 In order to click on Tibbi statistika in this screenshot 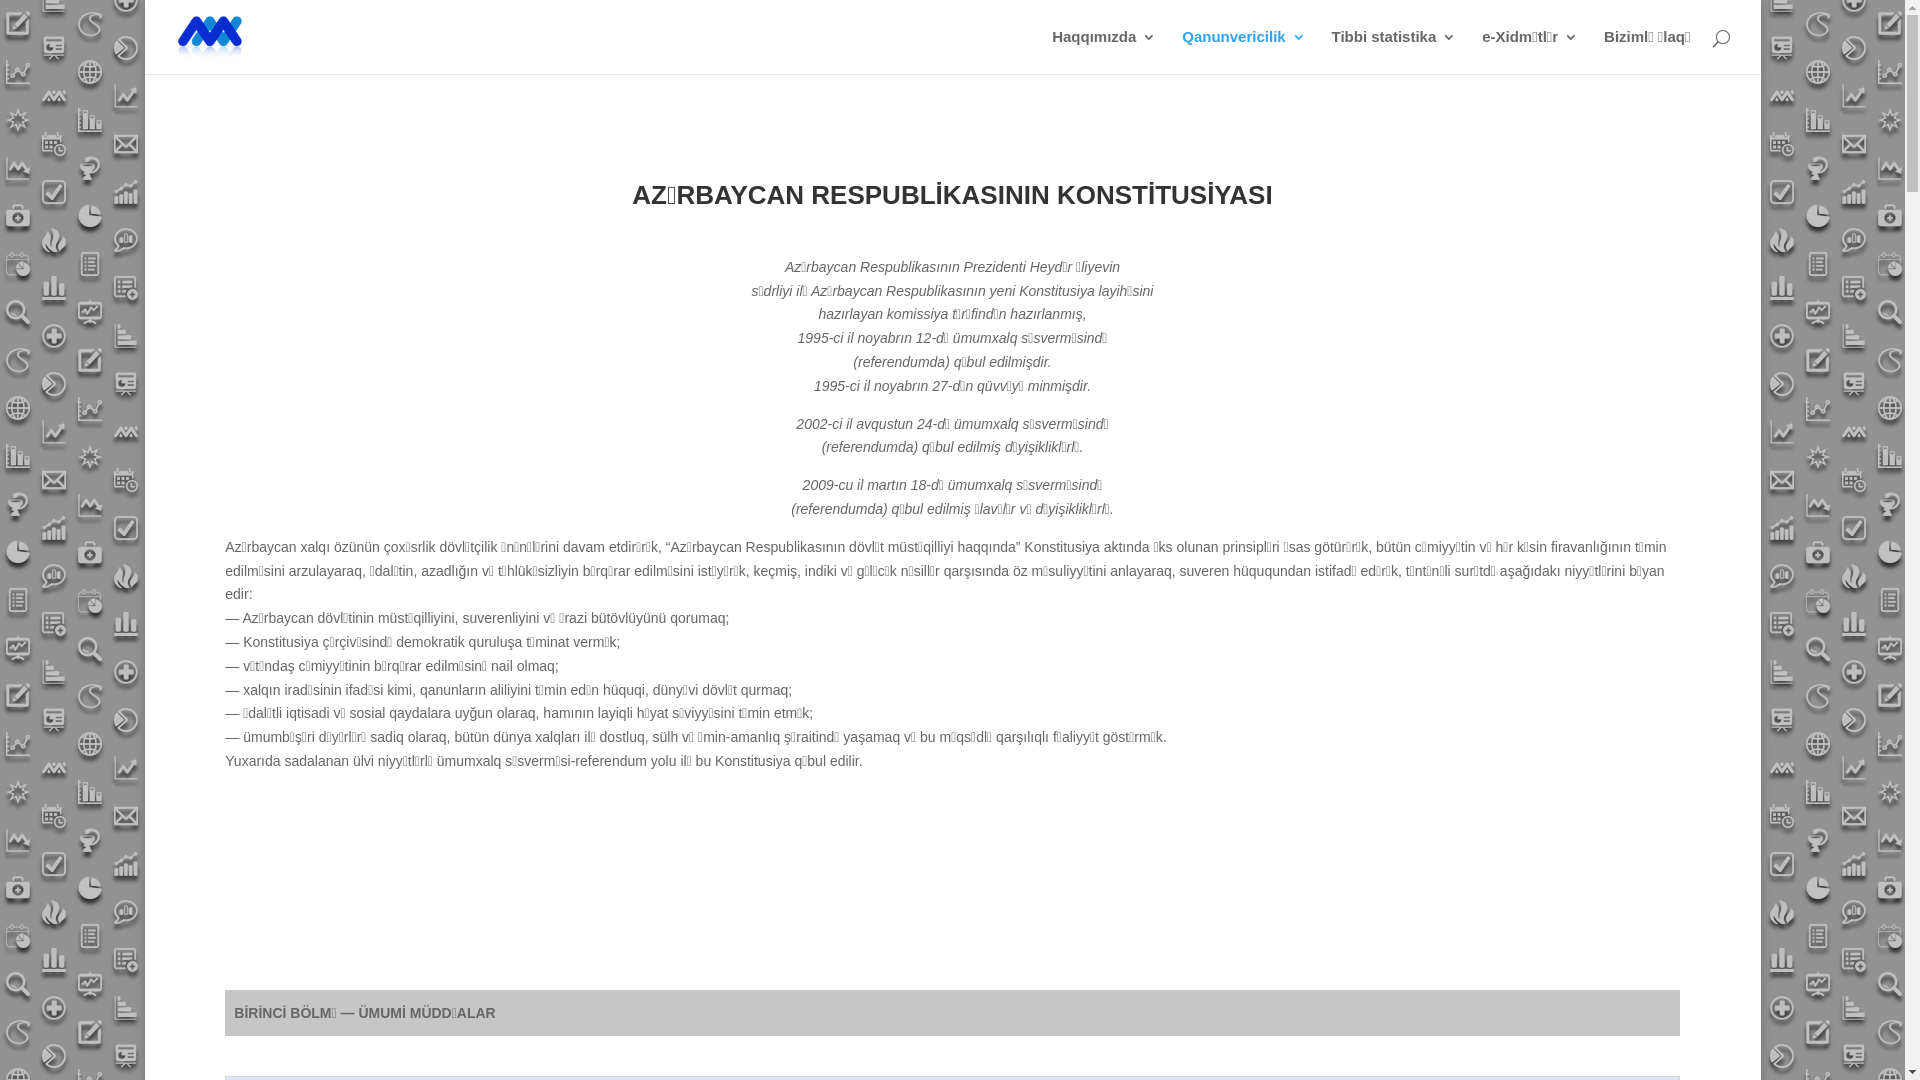, I will do `click(1394, 52)`.